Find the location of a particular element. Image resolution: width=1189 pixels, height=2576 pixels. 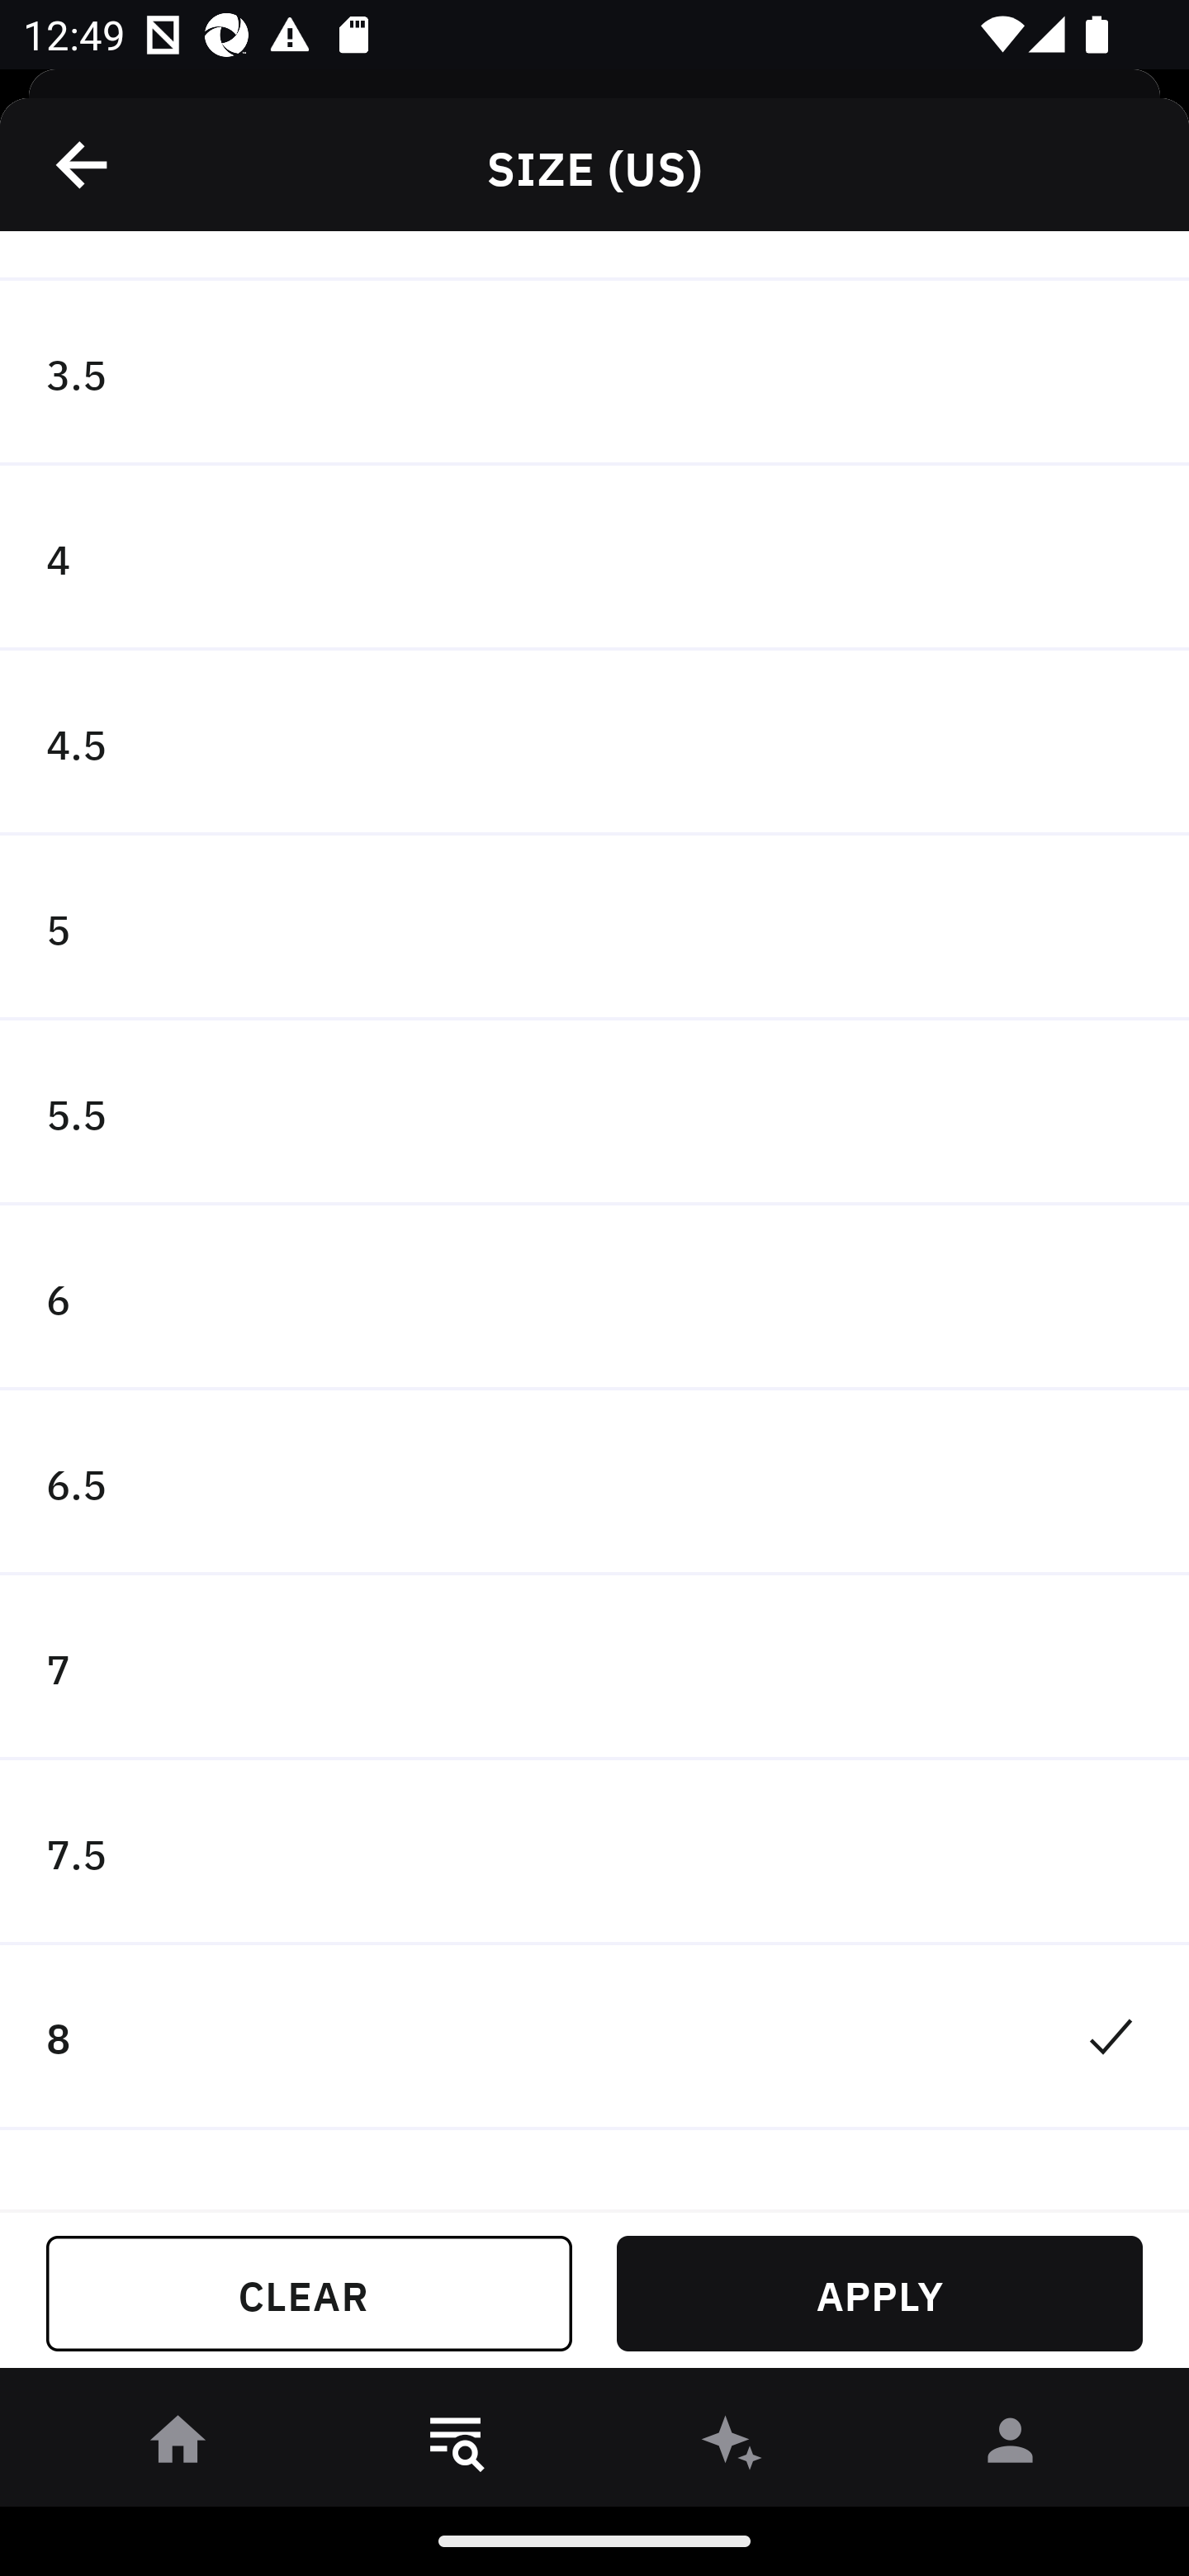

CLEAR  is located at coordinates (309, 2294).